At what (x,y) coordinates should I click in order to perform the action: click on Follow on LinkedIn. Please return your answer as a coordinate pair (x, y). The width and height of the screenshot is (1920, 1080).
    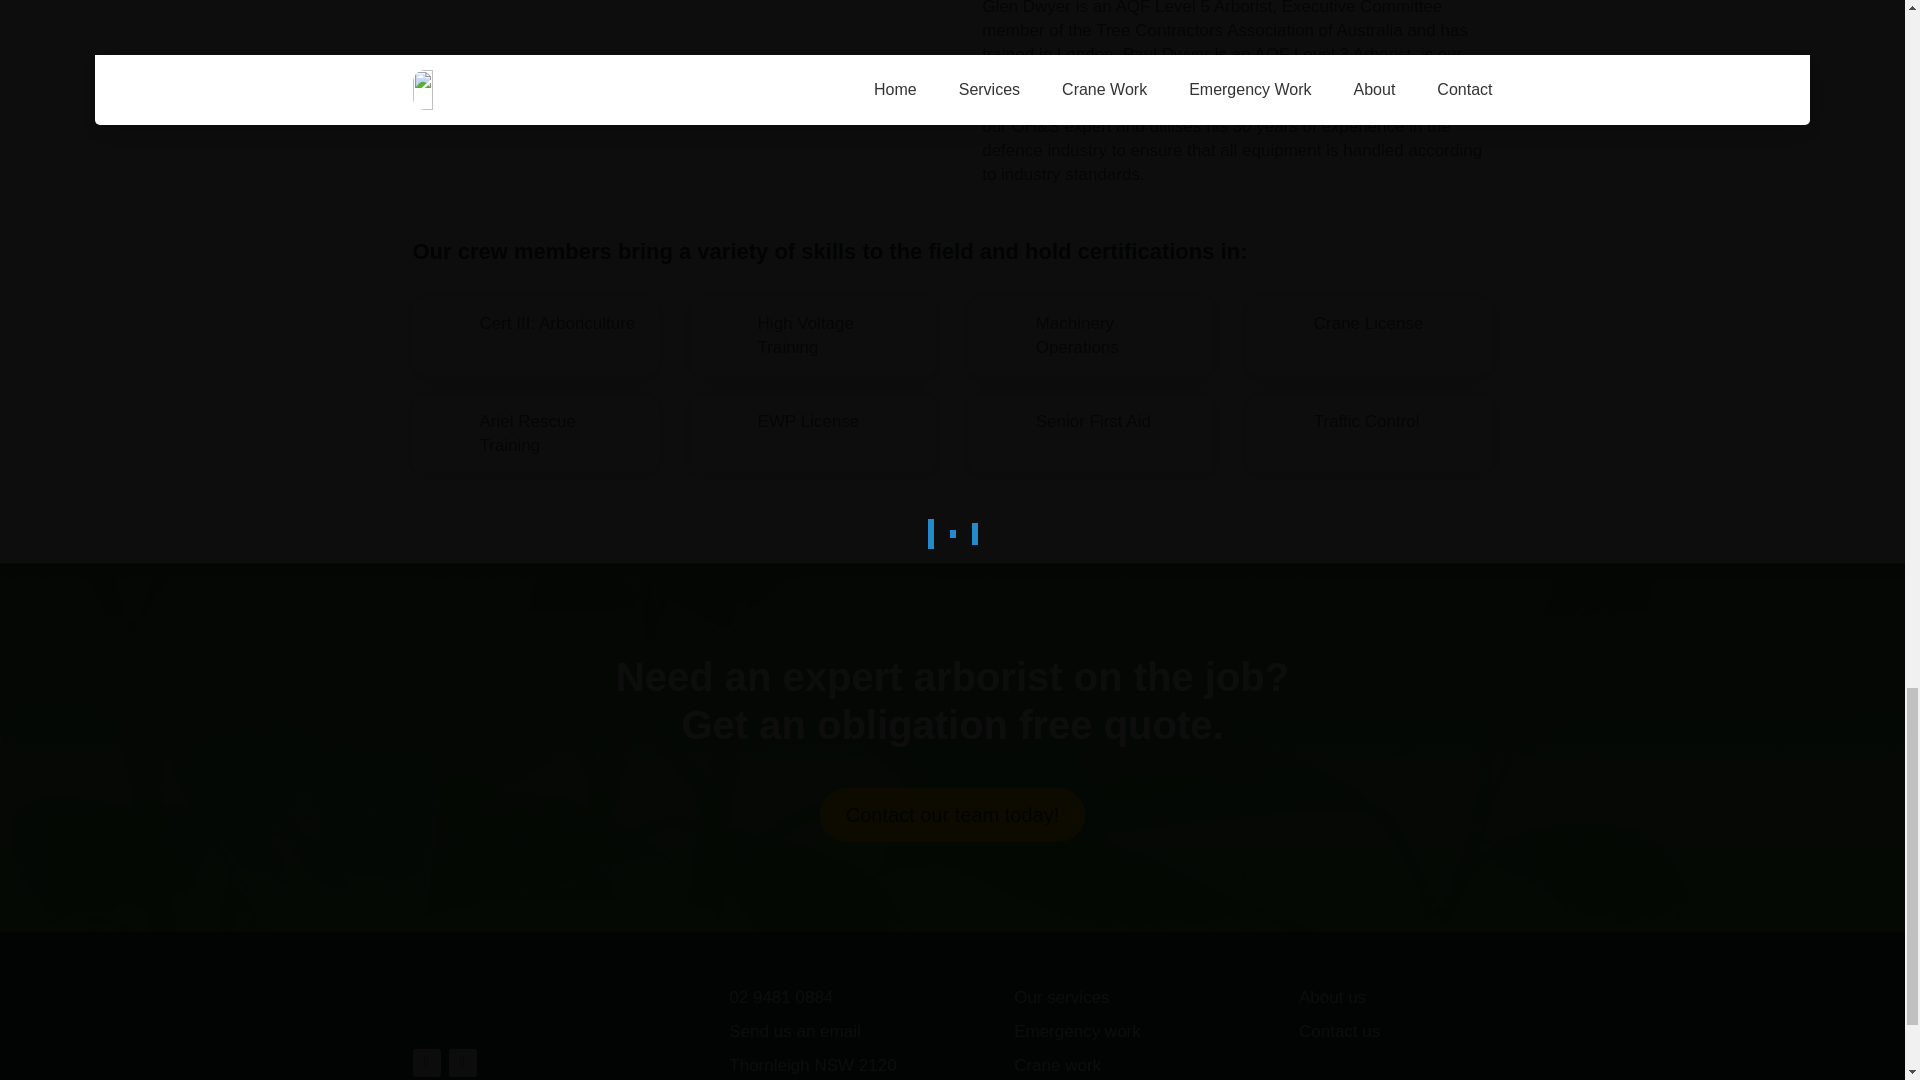
    Looking at the image, I should click on (462, 1062).